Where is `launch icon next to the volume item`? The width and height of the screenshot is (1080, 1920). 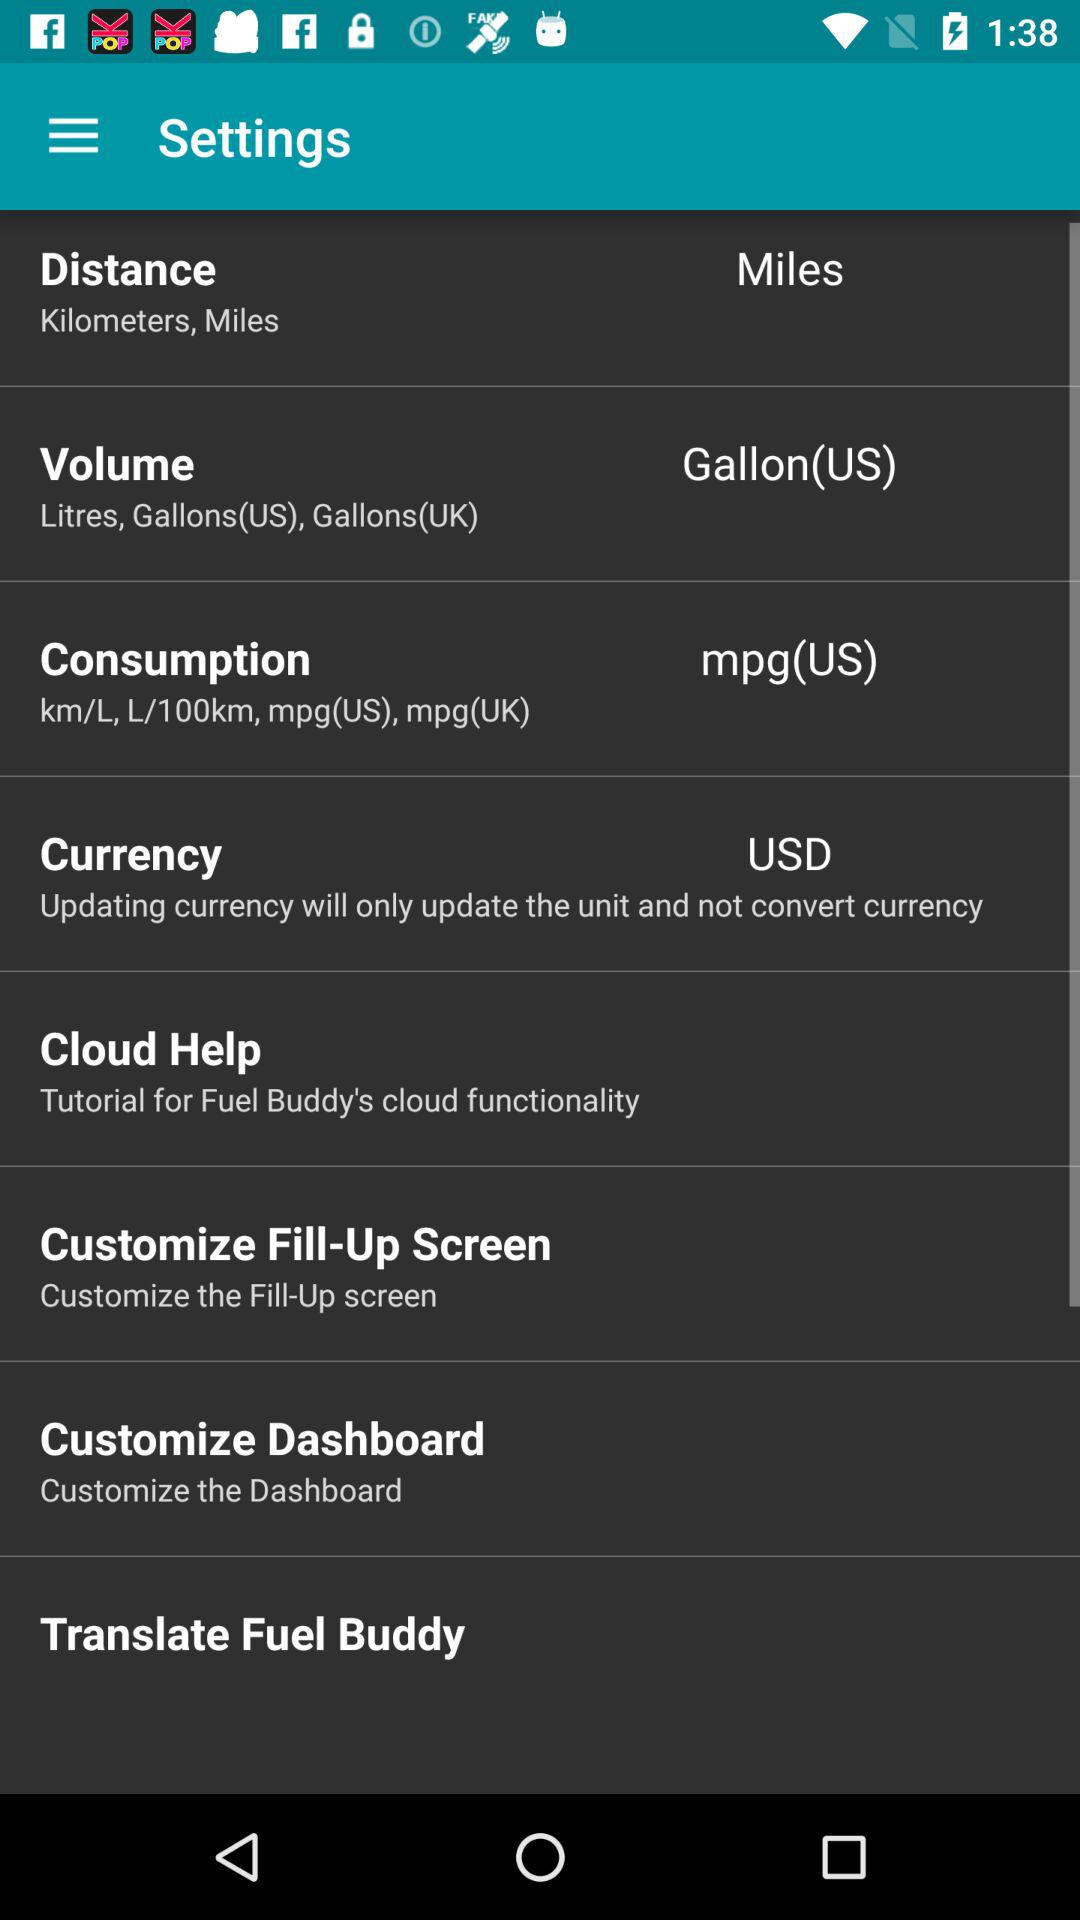
launch icon next to the volume item is located at coordinates (790, 462).